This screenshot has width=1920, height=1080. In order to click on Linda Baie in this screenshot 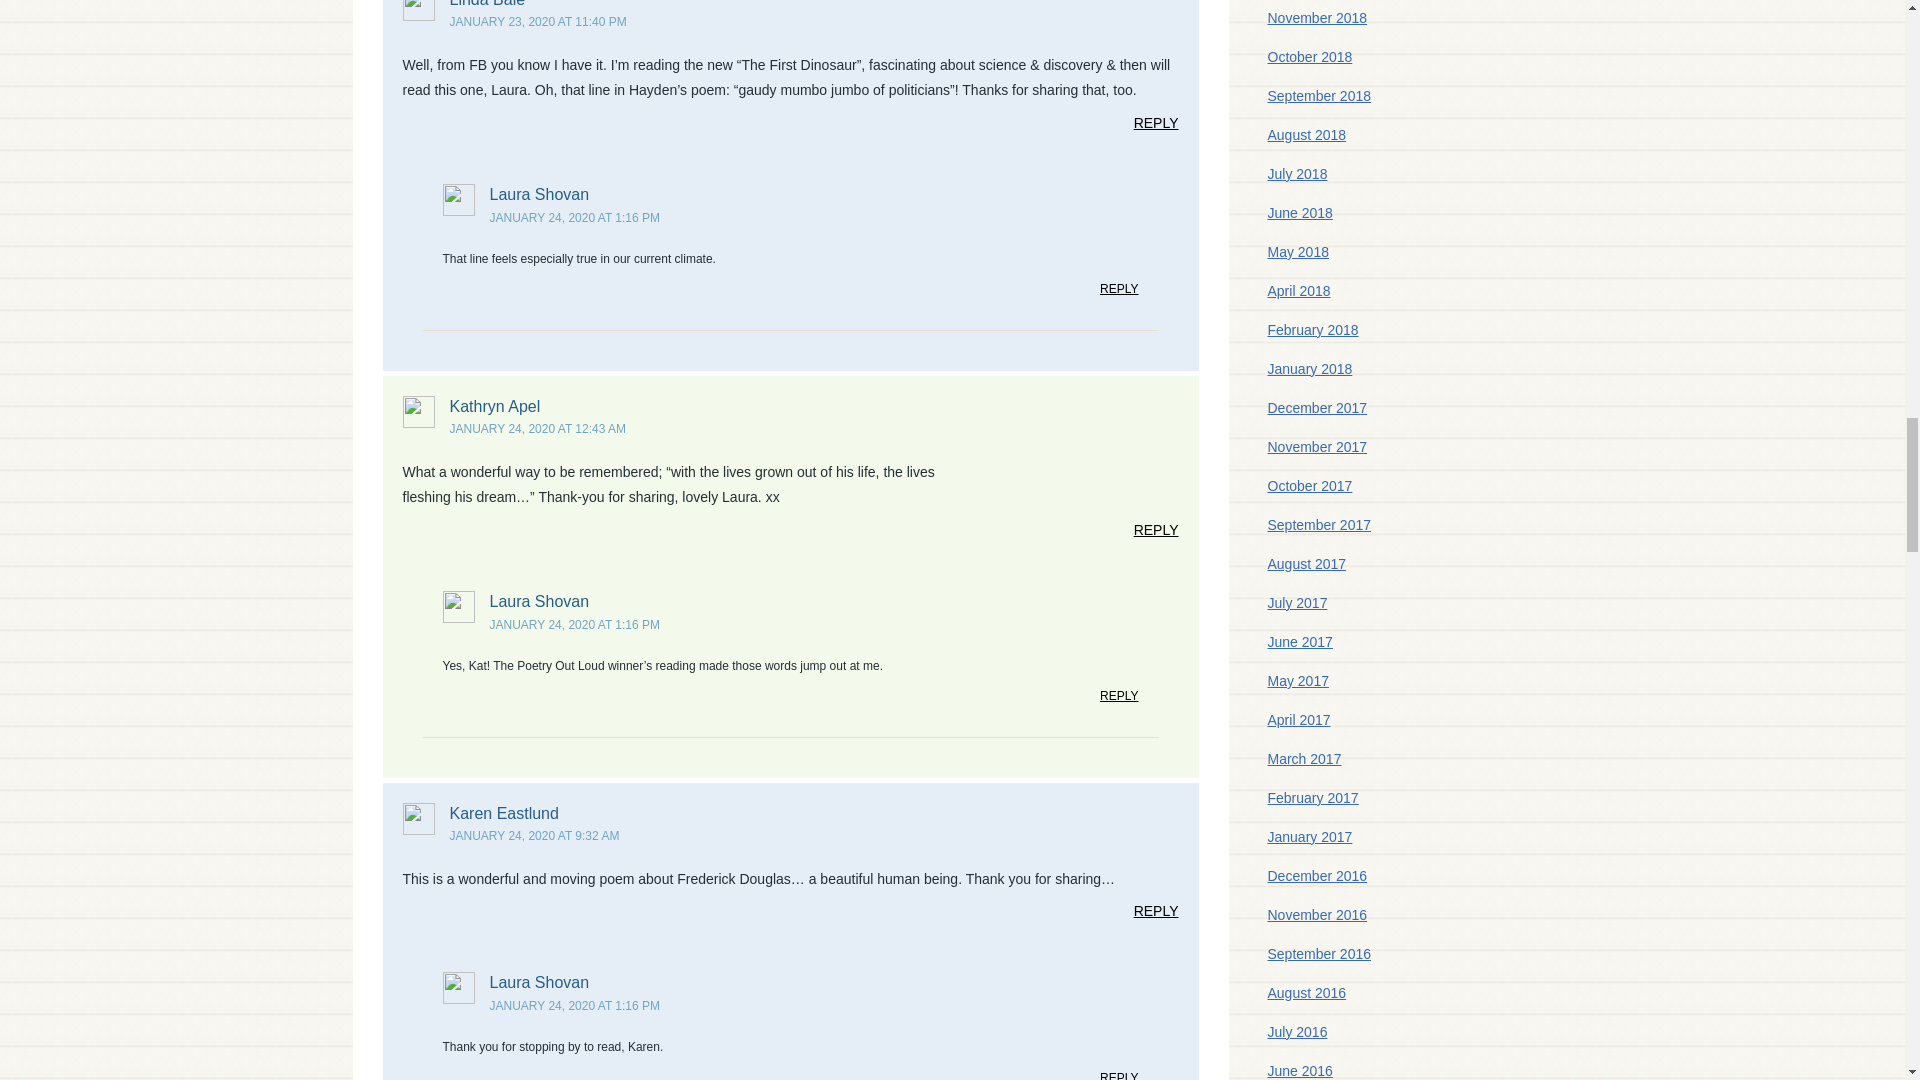, I will do `click(488, 4)`.